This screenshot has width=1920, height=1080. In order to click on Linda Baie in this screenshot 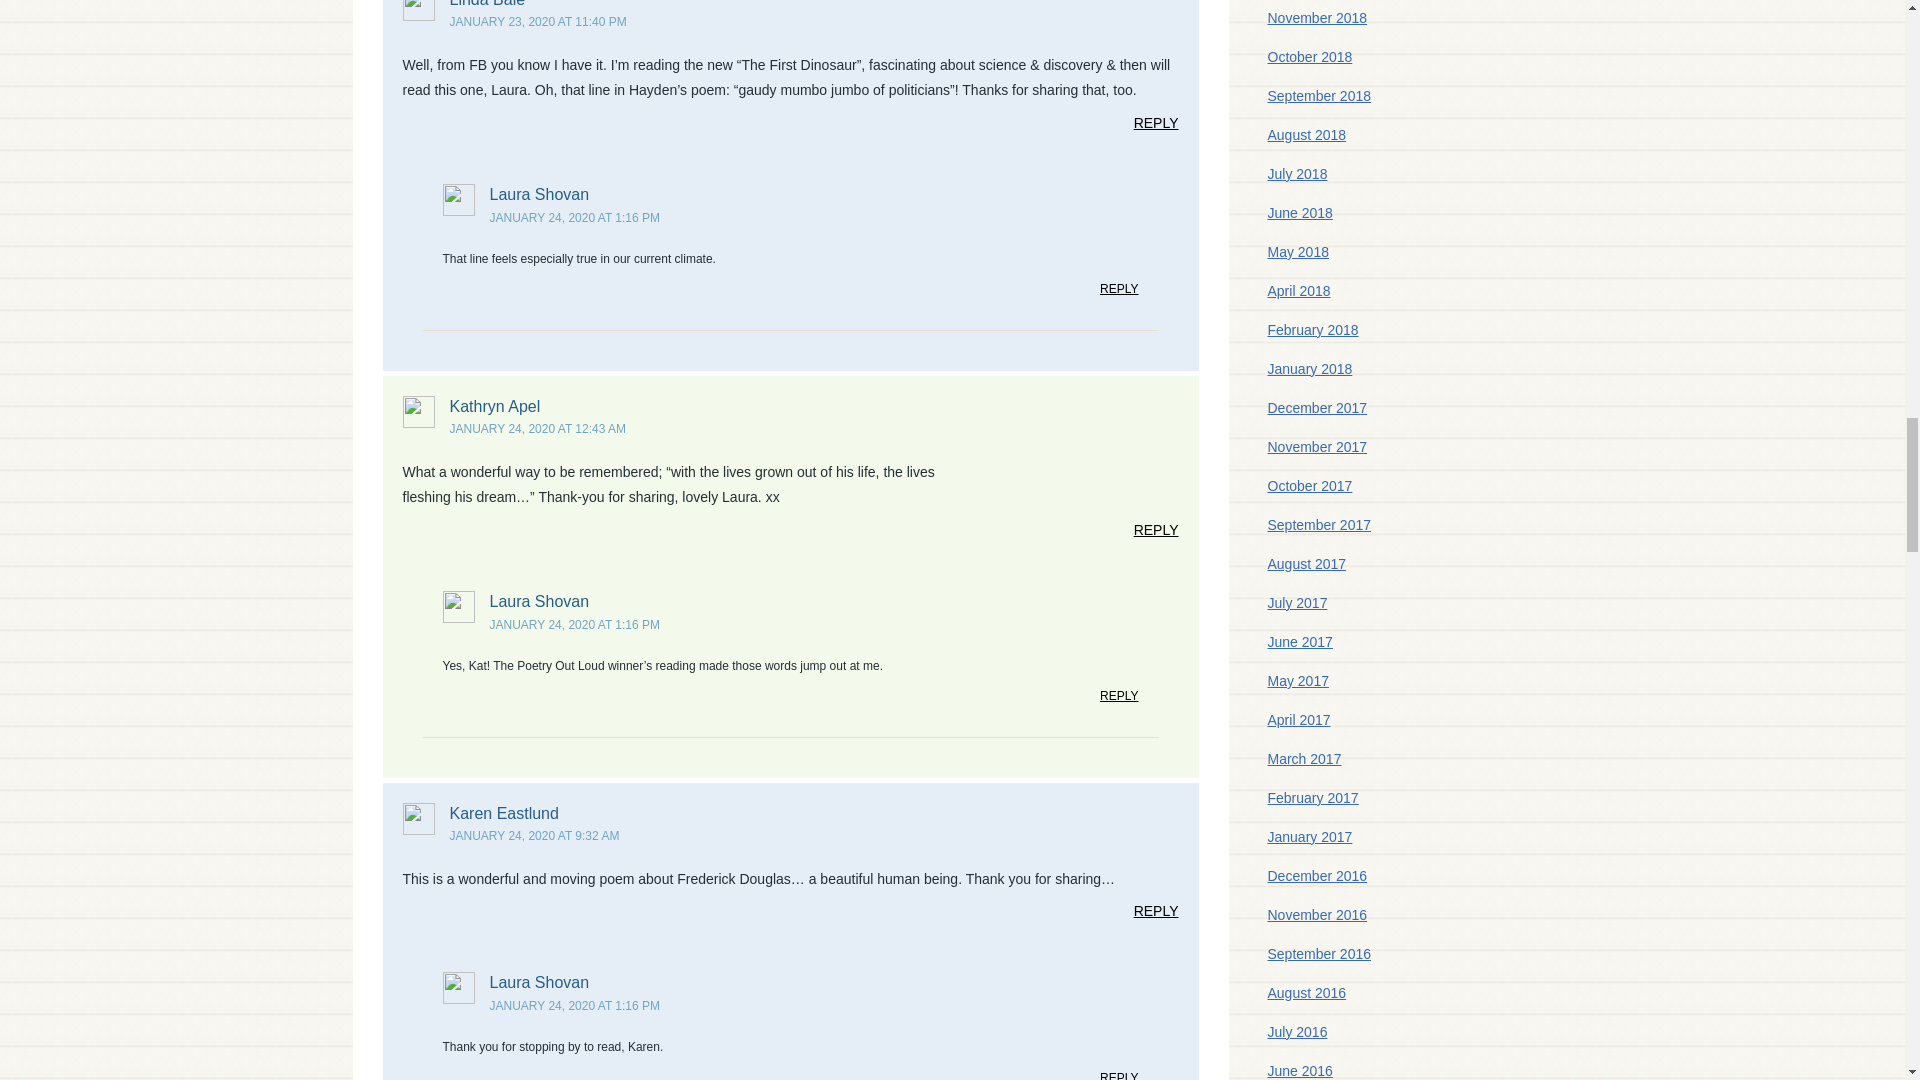, I will do `click(488, 4)`.